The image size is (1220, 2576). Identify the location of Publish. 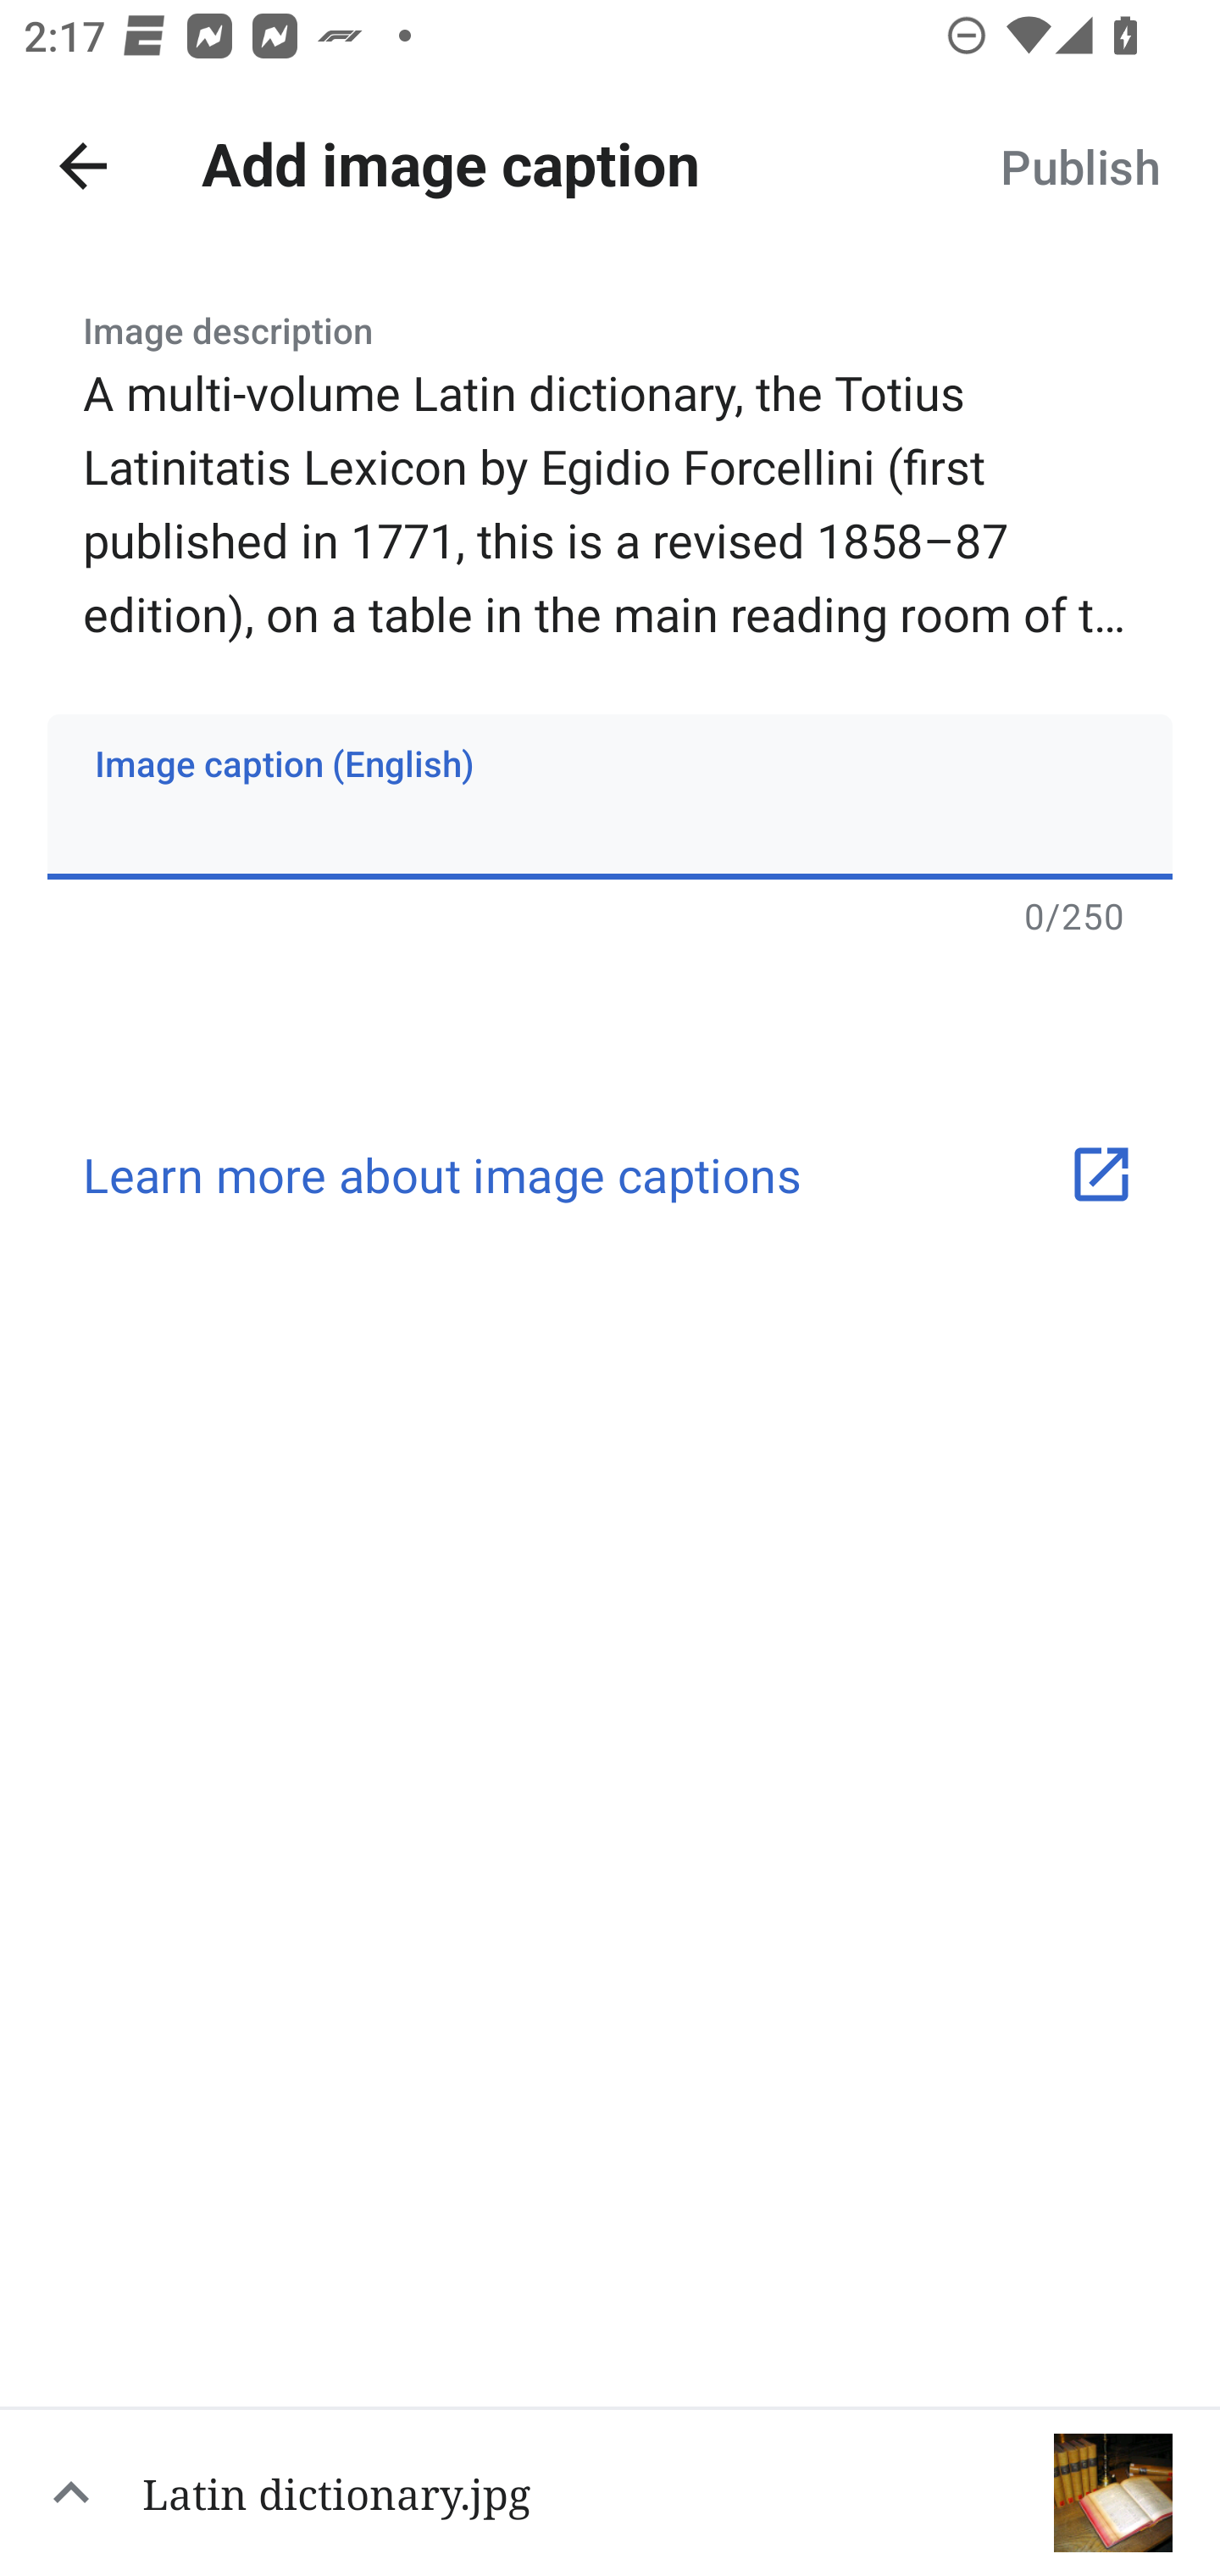
(1079, 166).